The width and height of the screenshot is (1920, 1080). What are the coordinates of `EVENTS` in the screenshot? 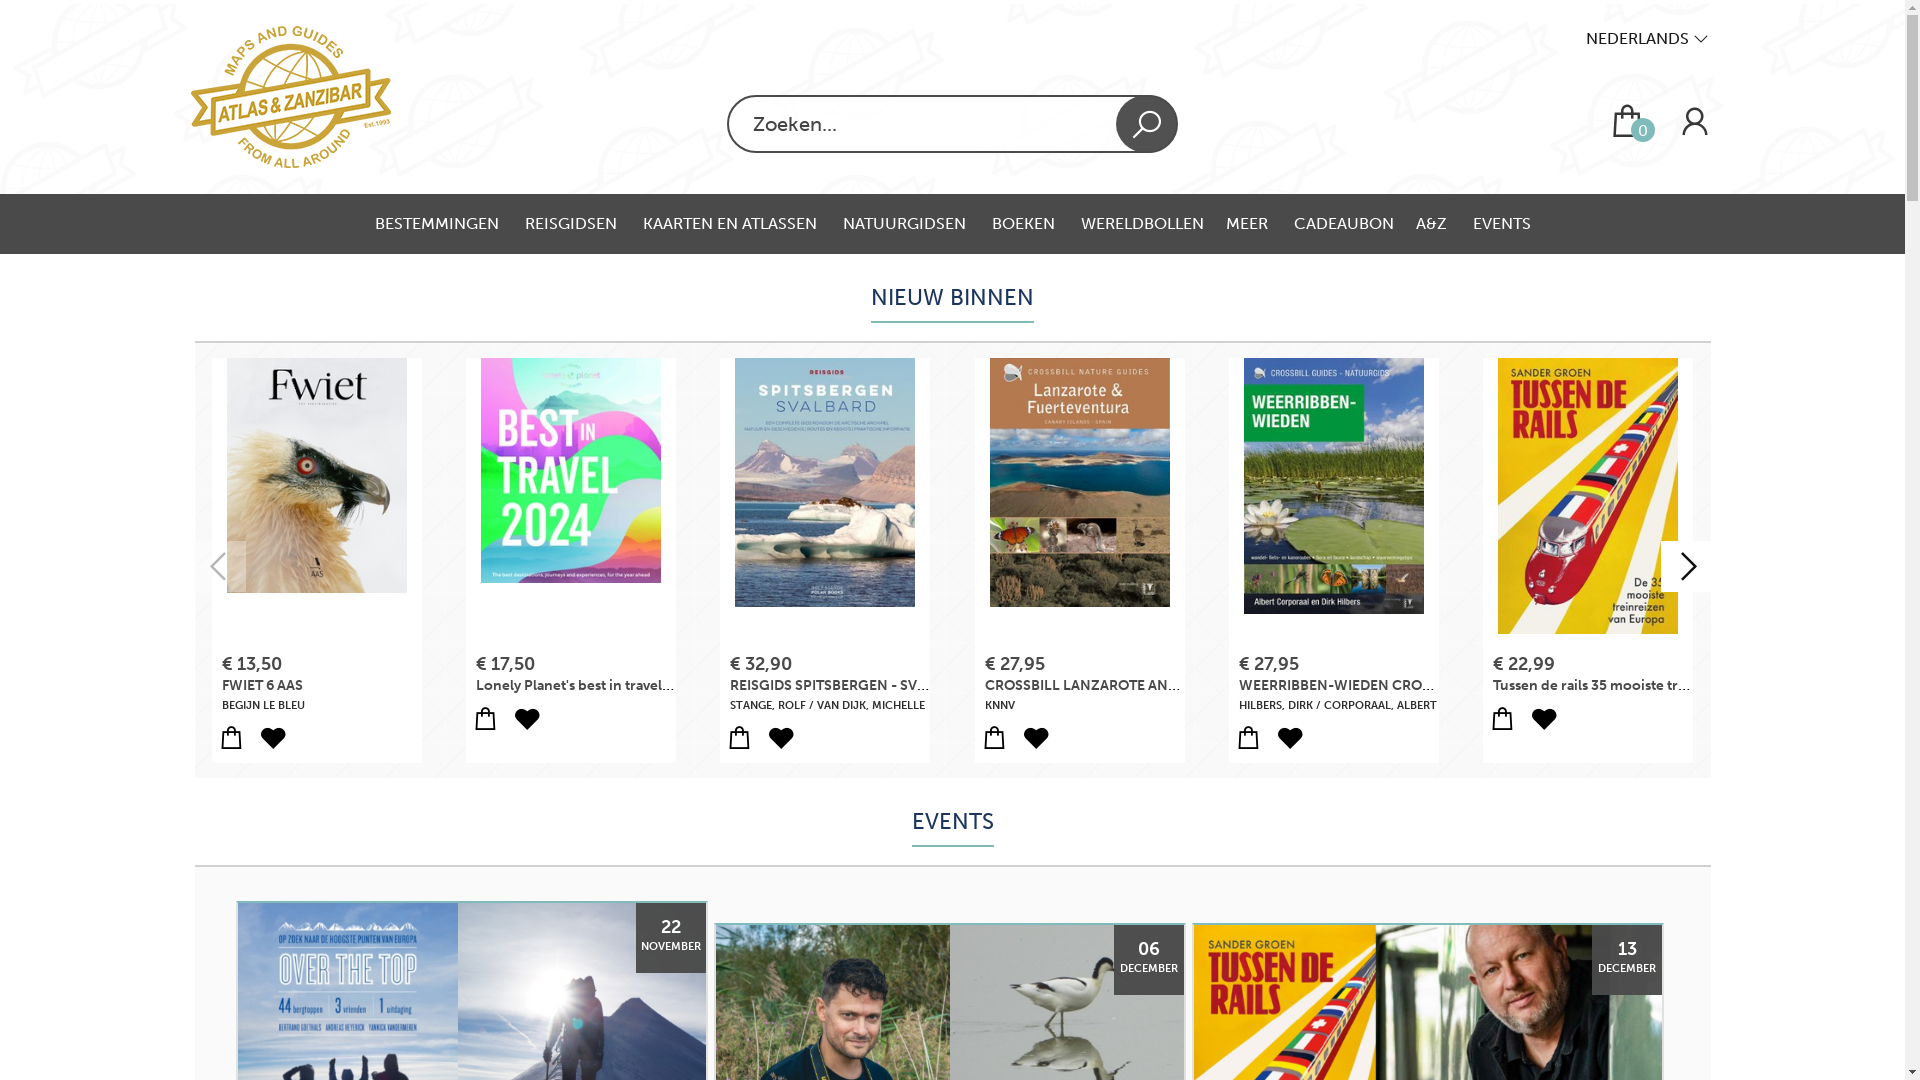 It's located at (1501, 224).